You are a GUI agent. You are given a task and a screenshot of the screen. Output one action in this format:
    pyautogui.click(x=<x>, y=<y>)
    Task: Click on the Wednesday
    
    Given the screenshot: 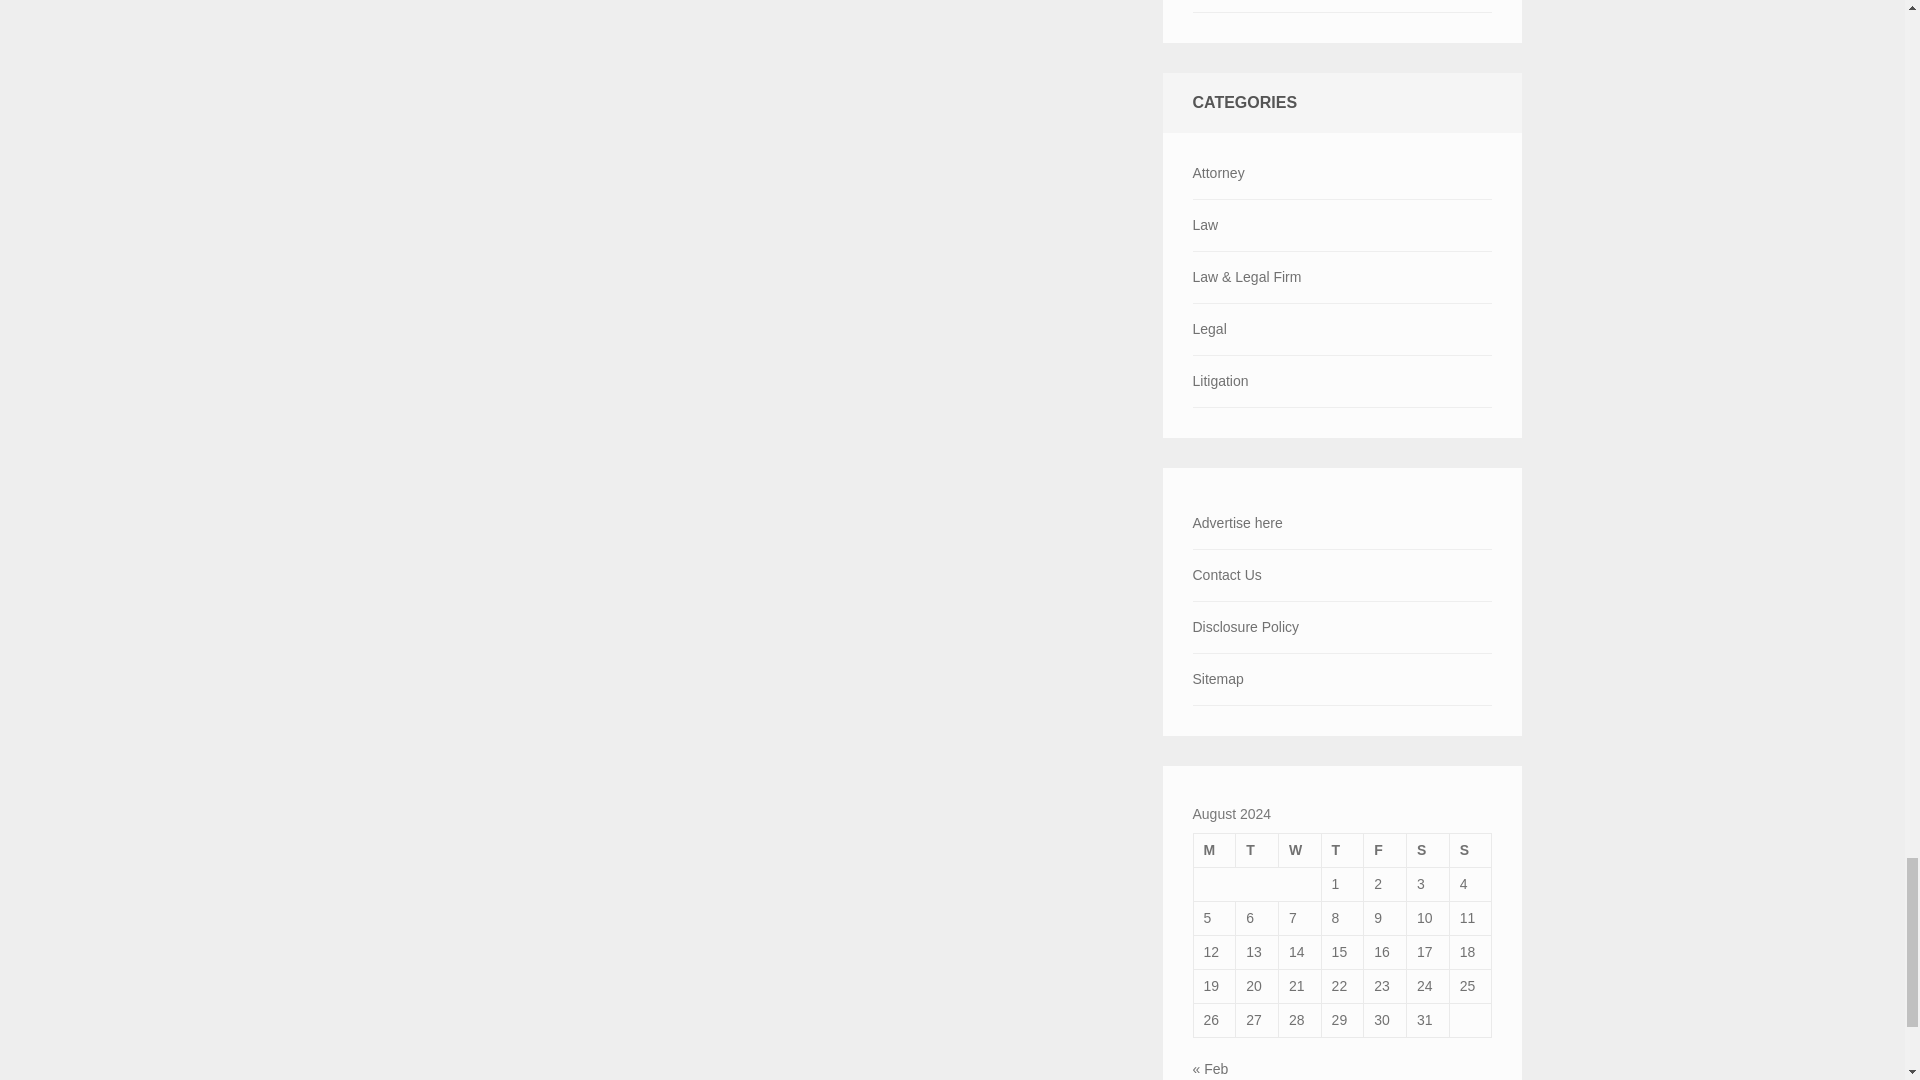 What is the action you would take?
    pyautogui.click(x=1299, y=850)
    